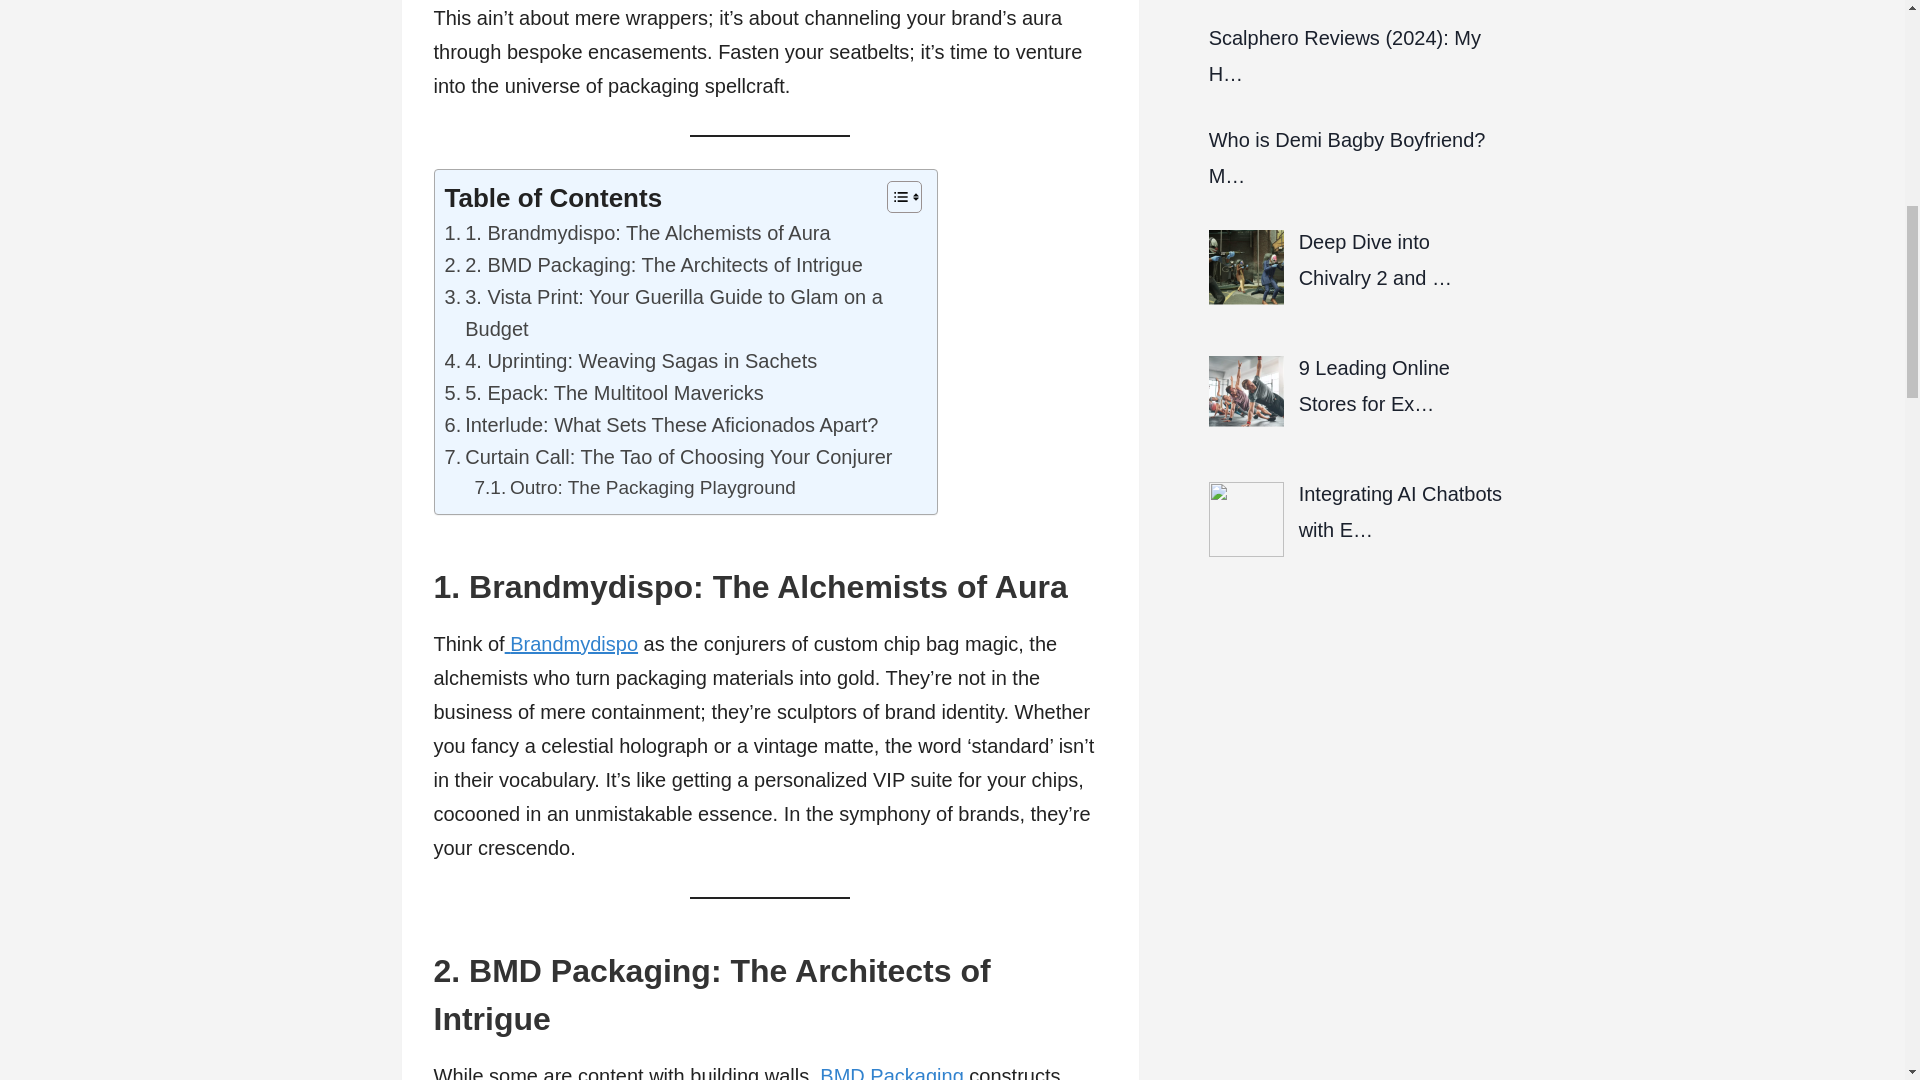 This screenshot has height=1080, width=1920. Describe the element at coordinates (602, 392) in the screenshot. I see `5. Epack: The Multitool Mavericks` at that location.